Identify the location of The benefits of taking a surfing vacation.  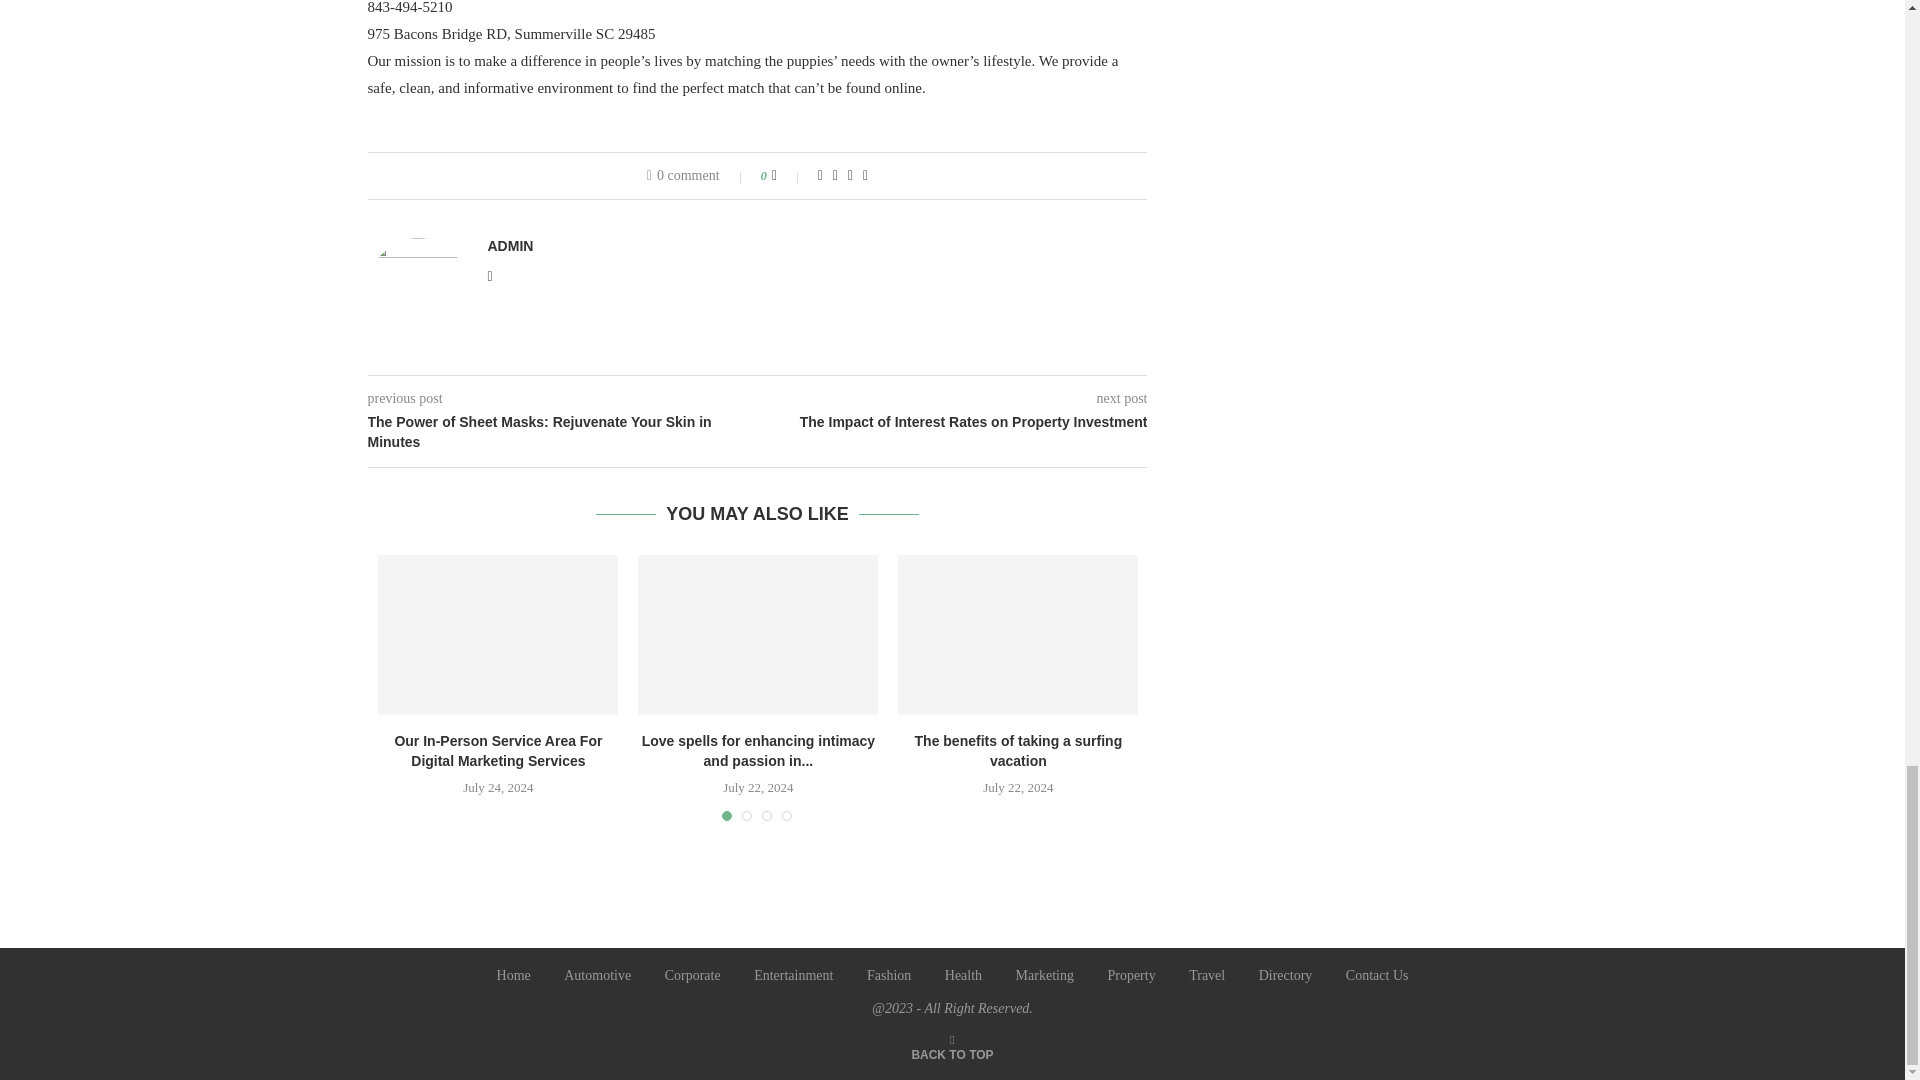
(1018, 634).